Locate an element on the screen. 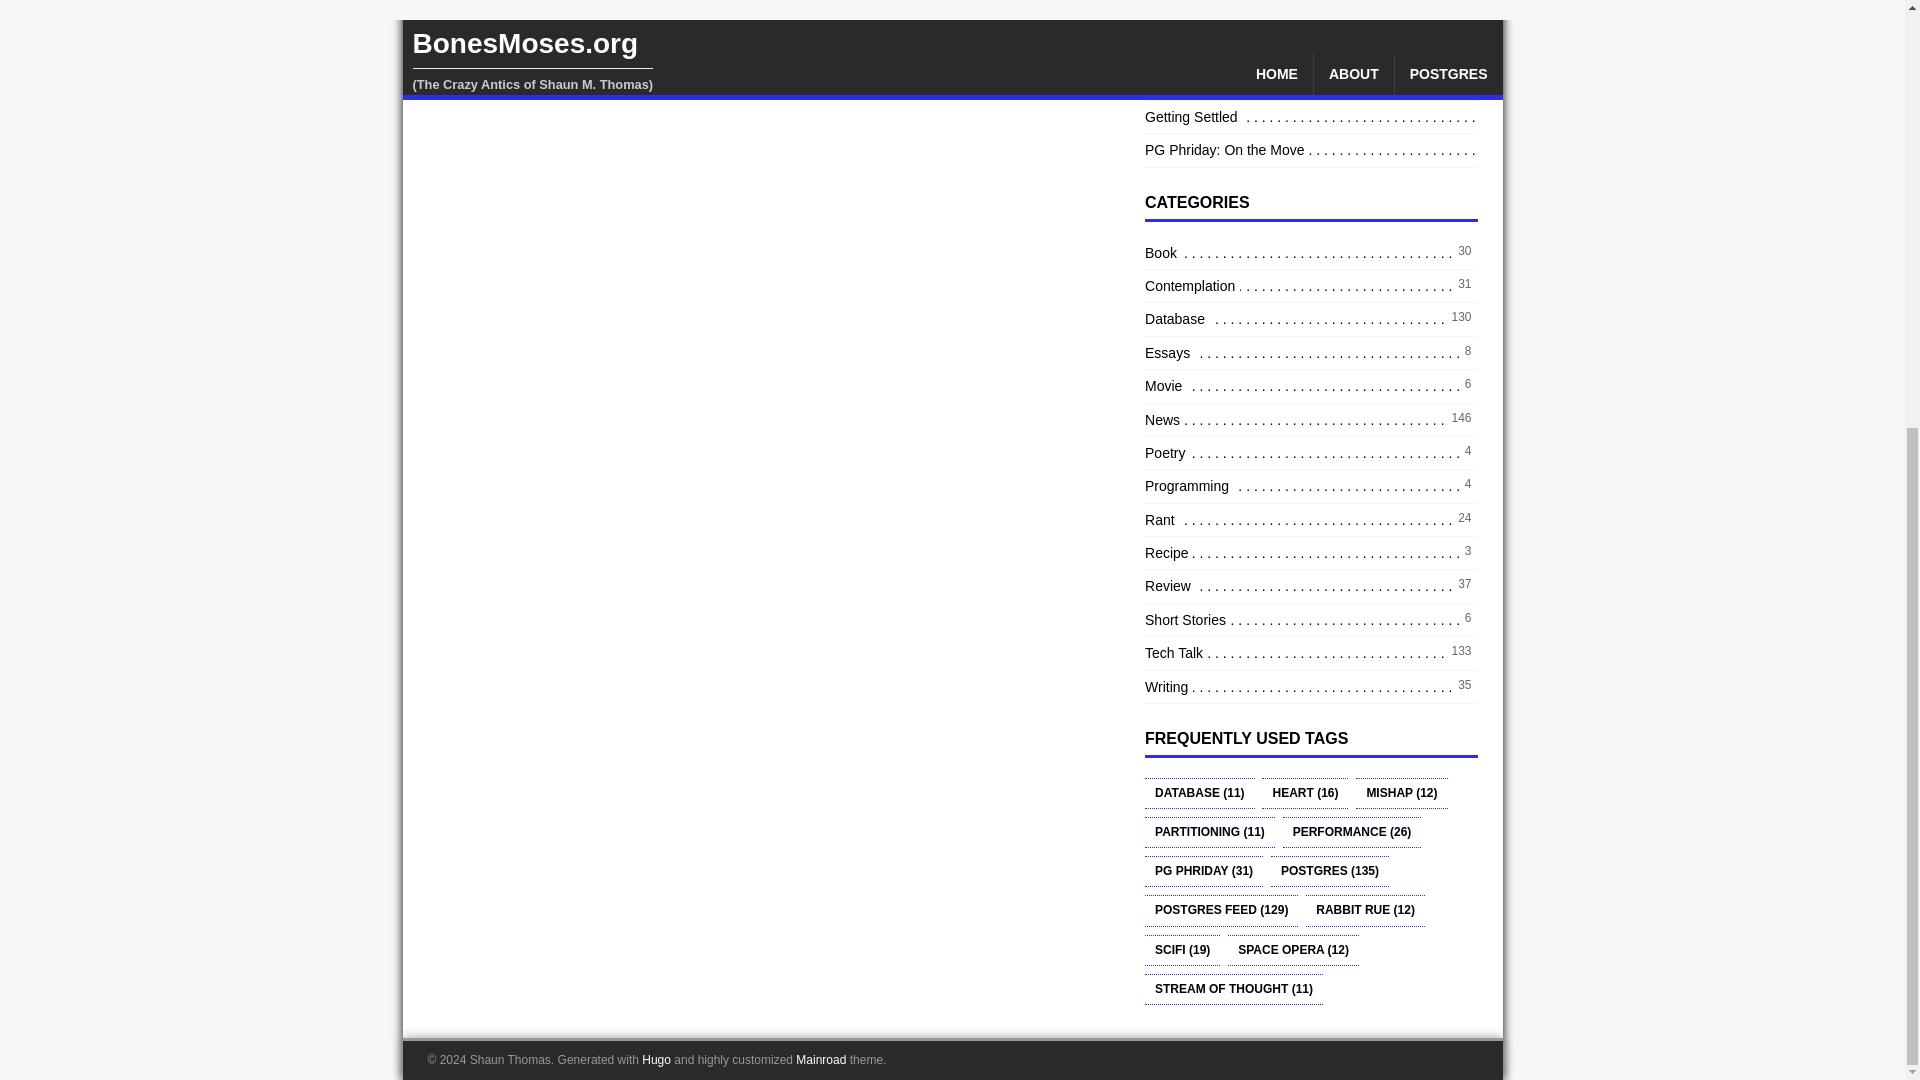 This screenshot has width=1920, height=1080. Postgres Feed is located at coordinates (1220, 910).